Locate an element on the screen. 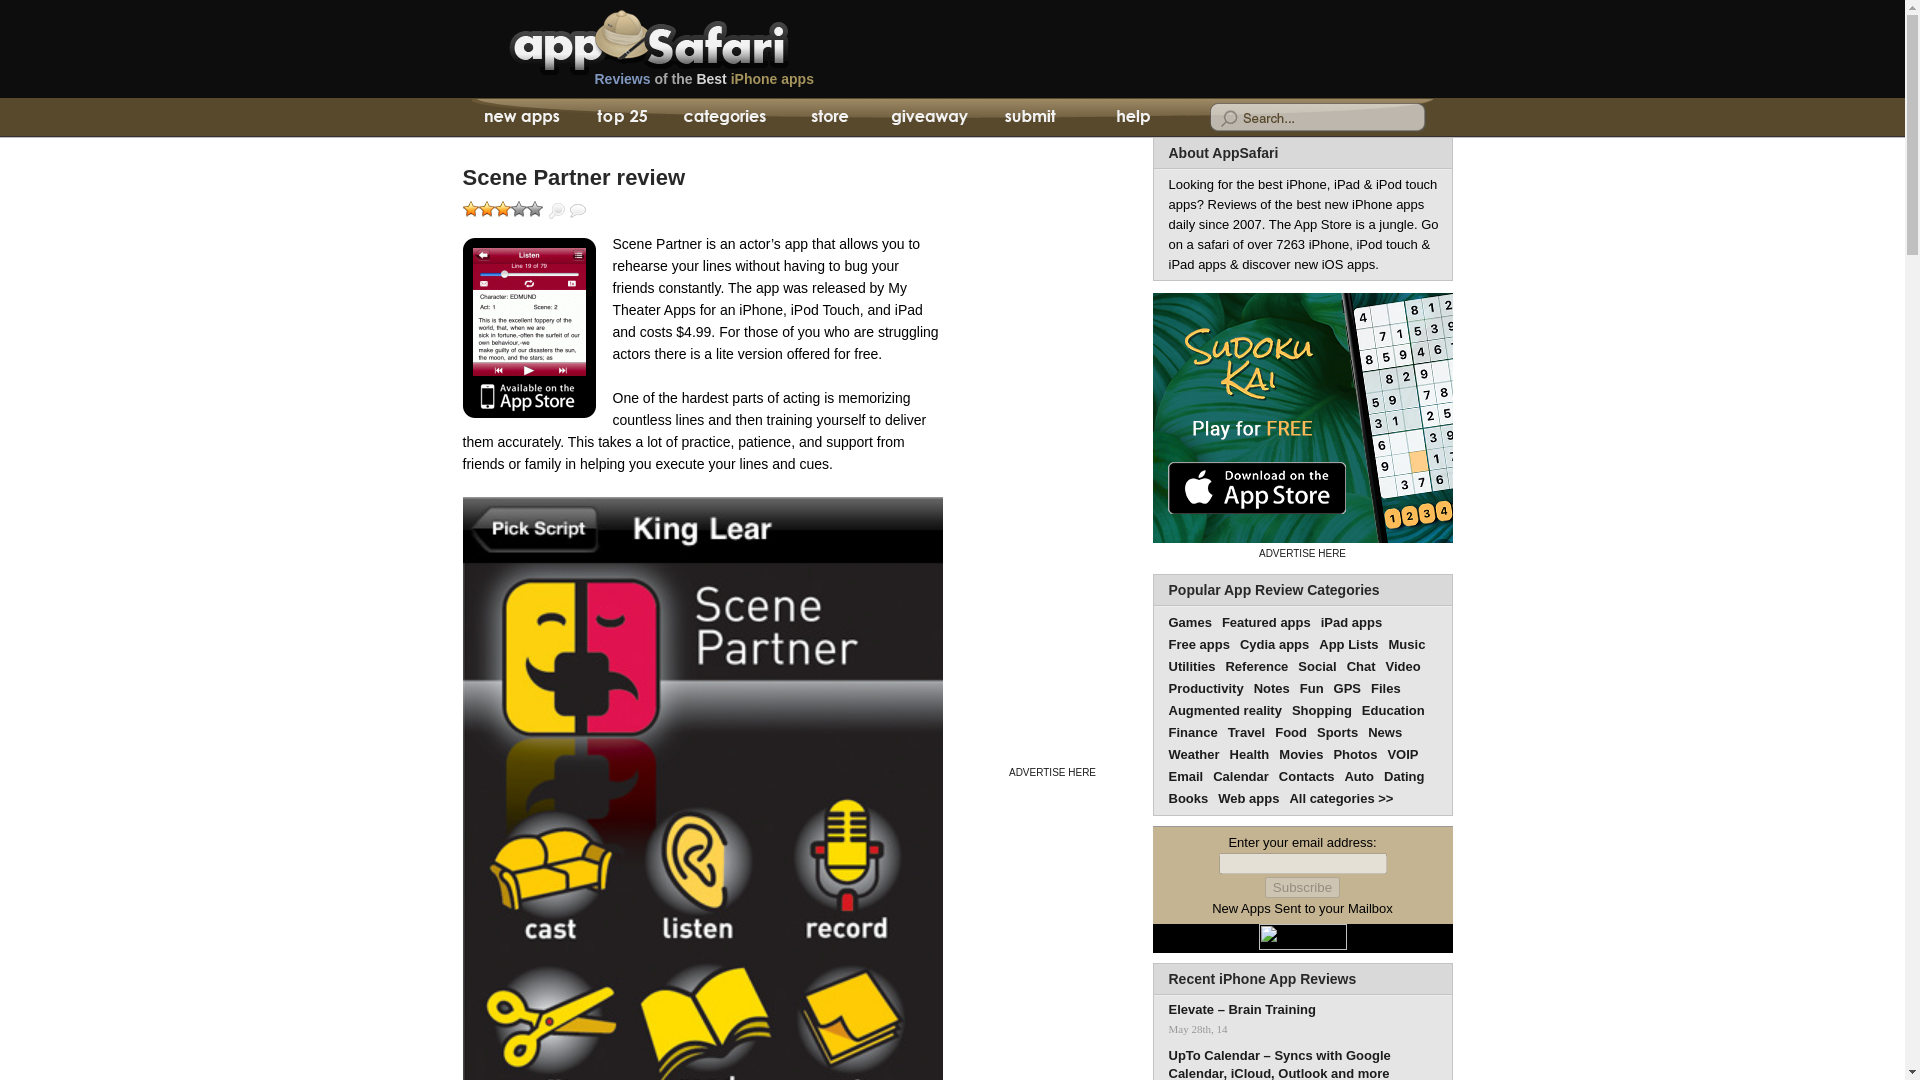  Top 25 is located at coordinates (622, 118).